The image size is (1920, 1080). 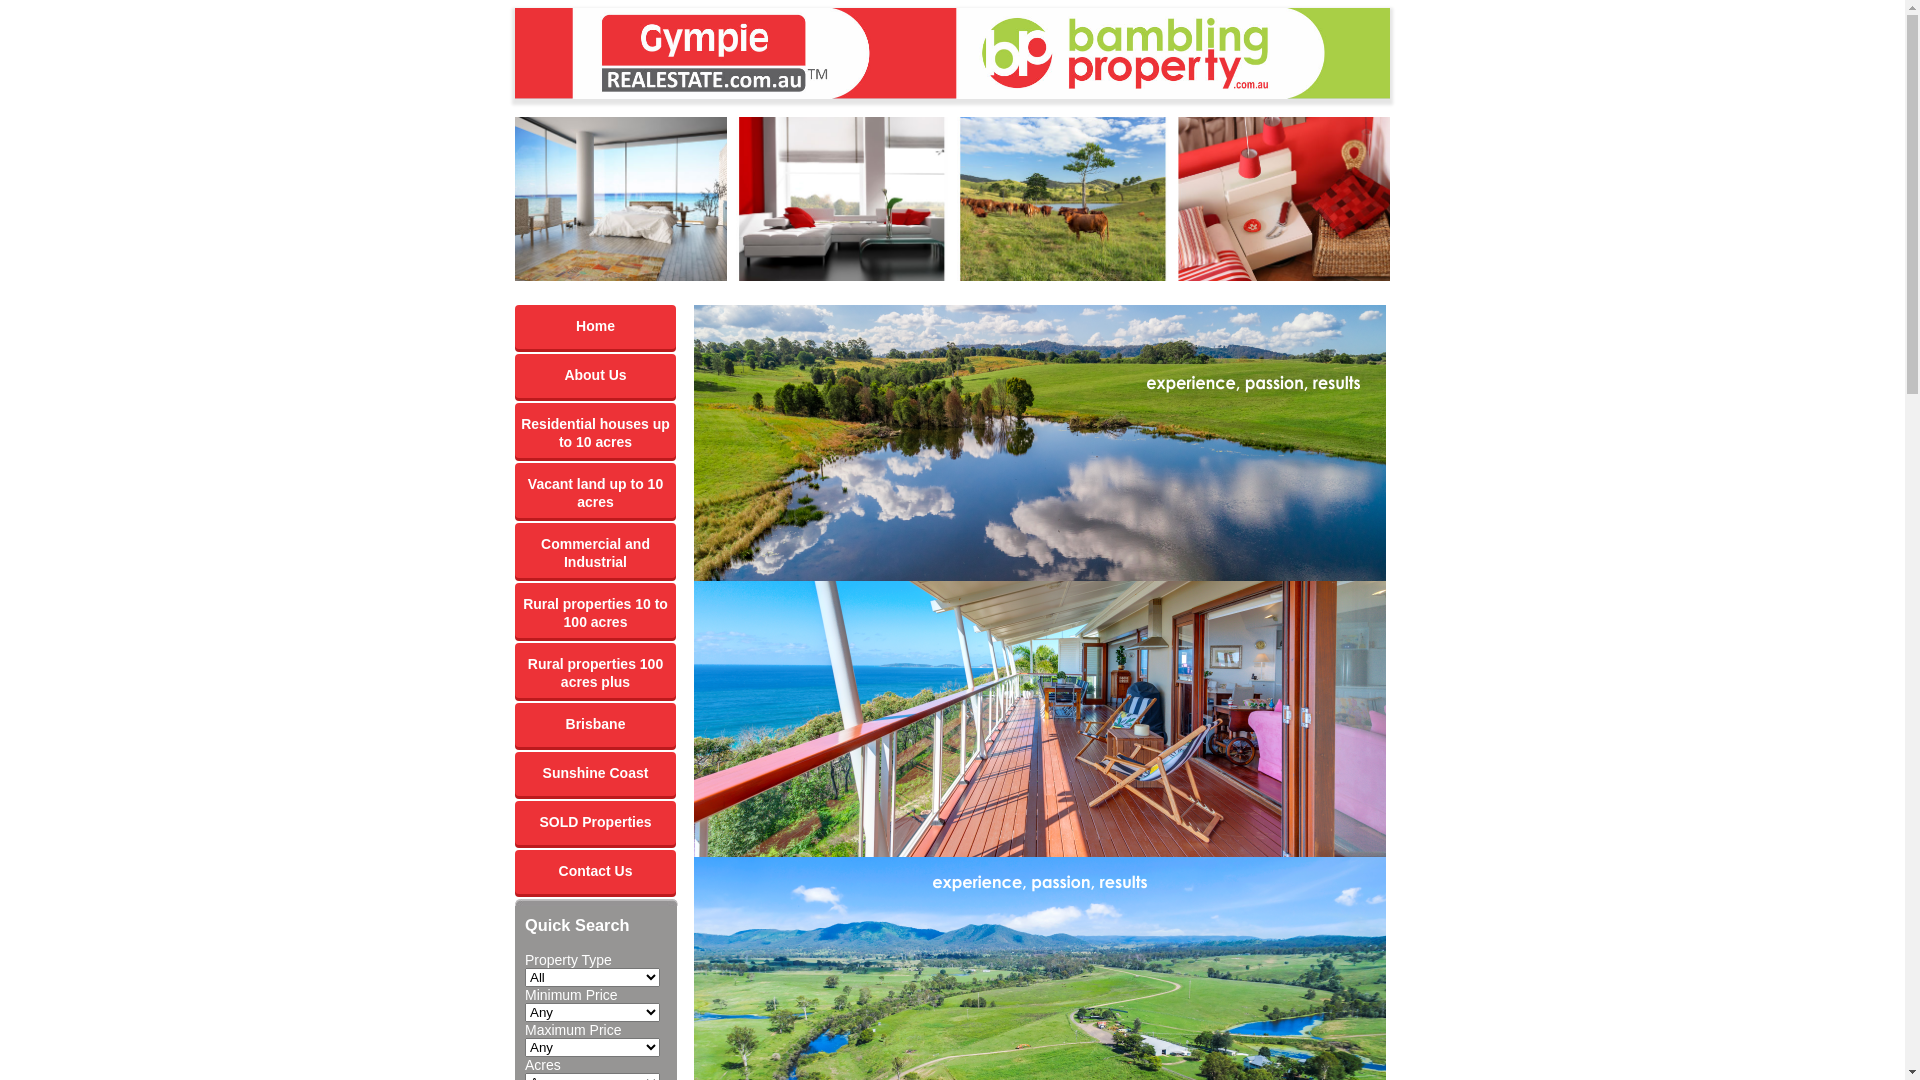 What do you see at coordinates (596, 725) in the screenshot?
I see `Brisbane` at bounding box center [596, 725].